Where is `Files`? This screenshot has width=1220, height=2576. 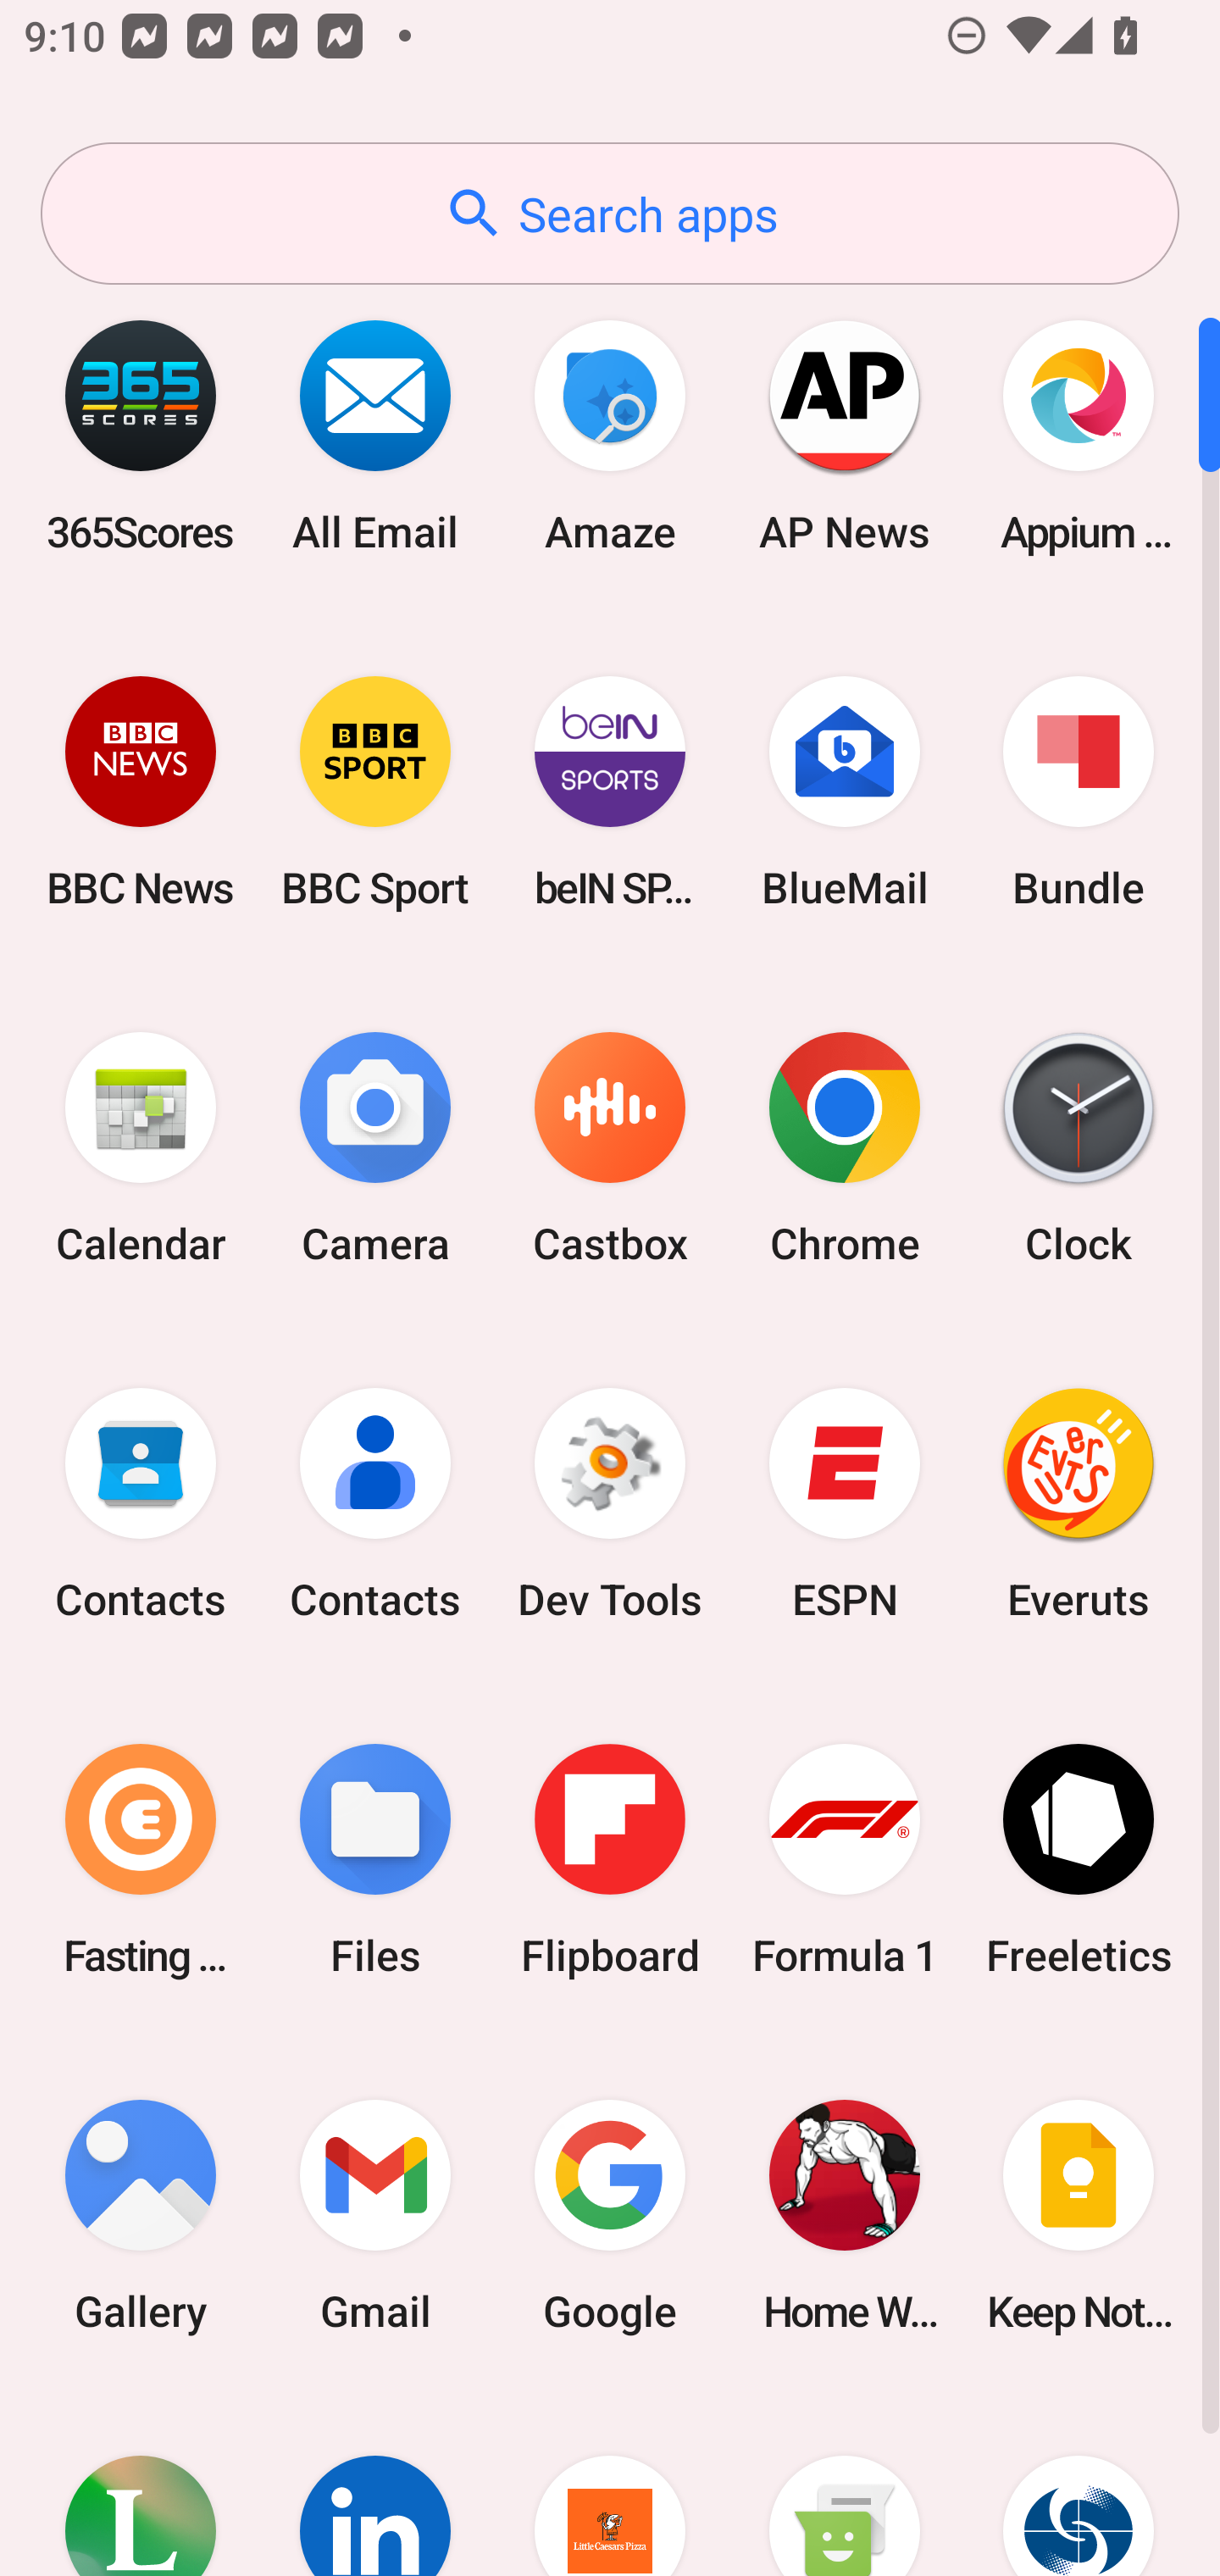 Files is located at coordinates (375, 1859).